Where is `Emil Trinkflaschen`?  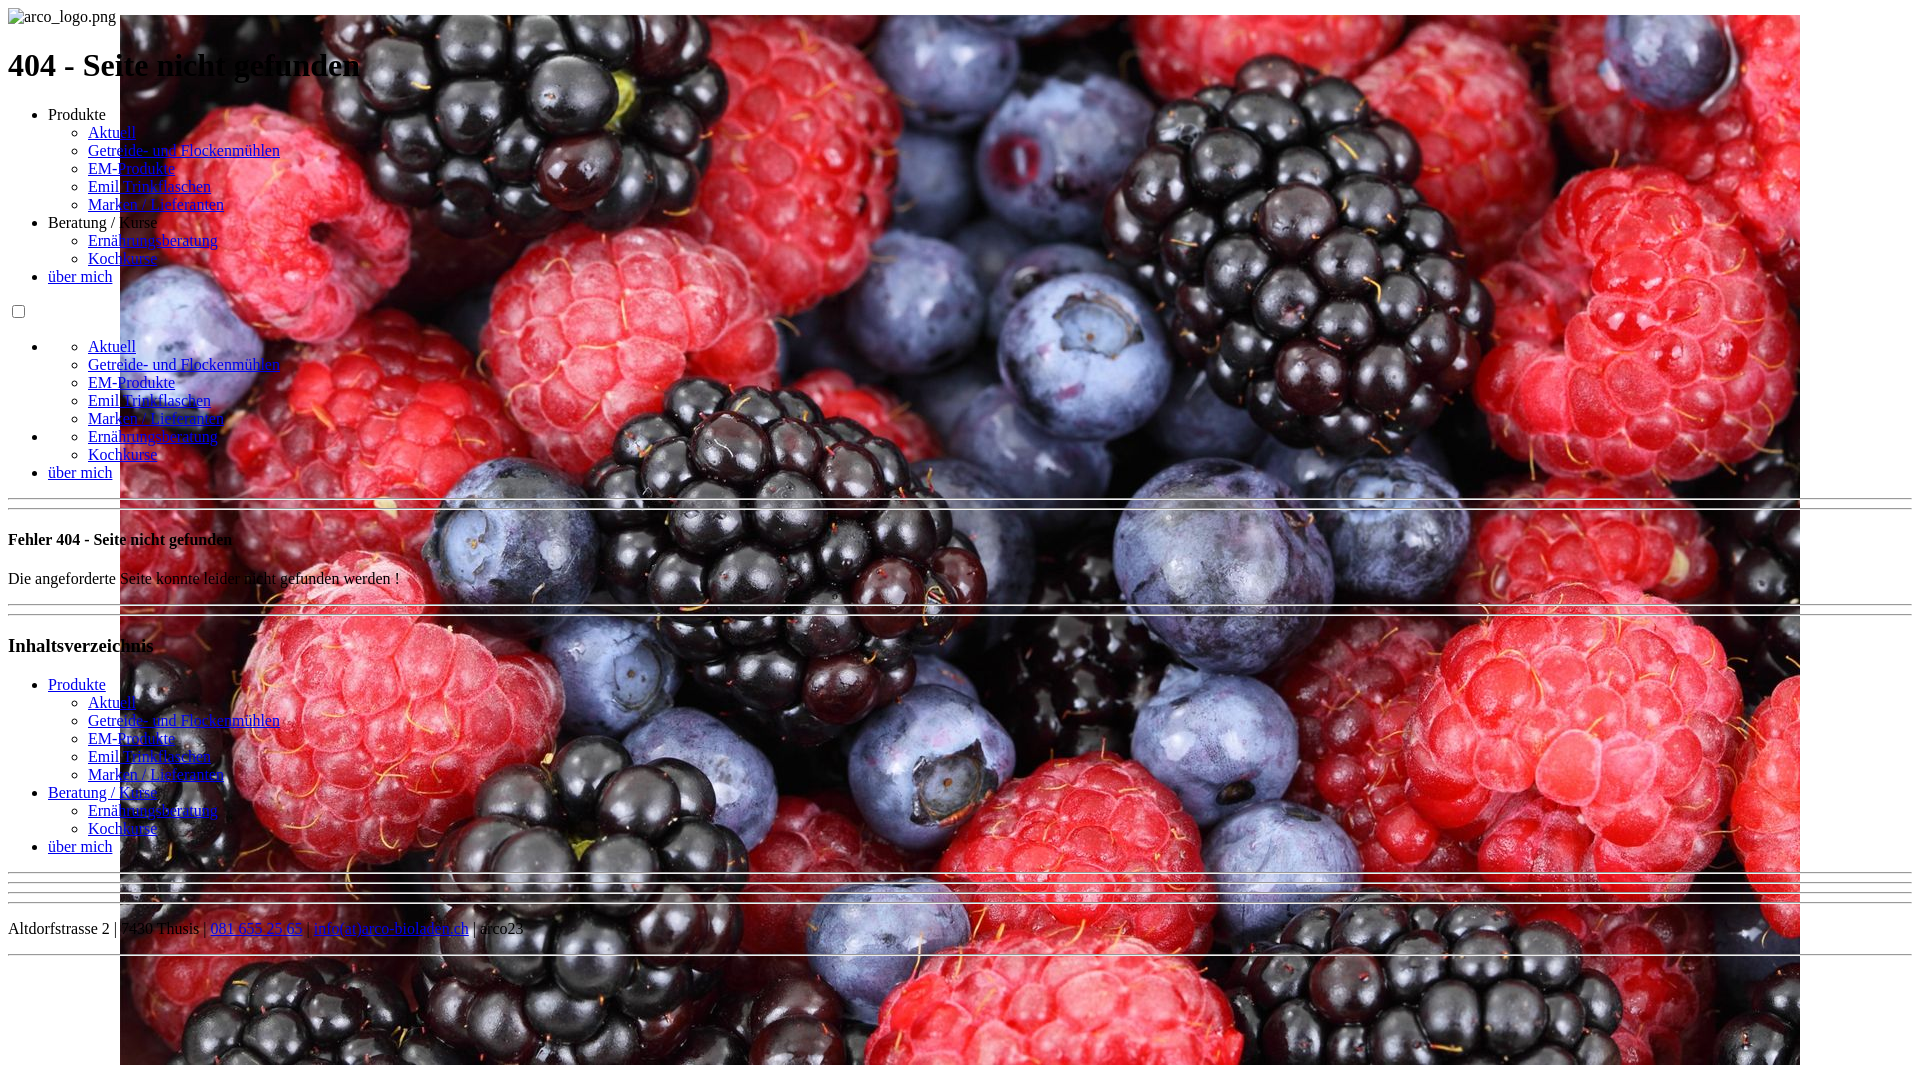
Emil Trinkflaschen is located at coordinates (150, 186).